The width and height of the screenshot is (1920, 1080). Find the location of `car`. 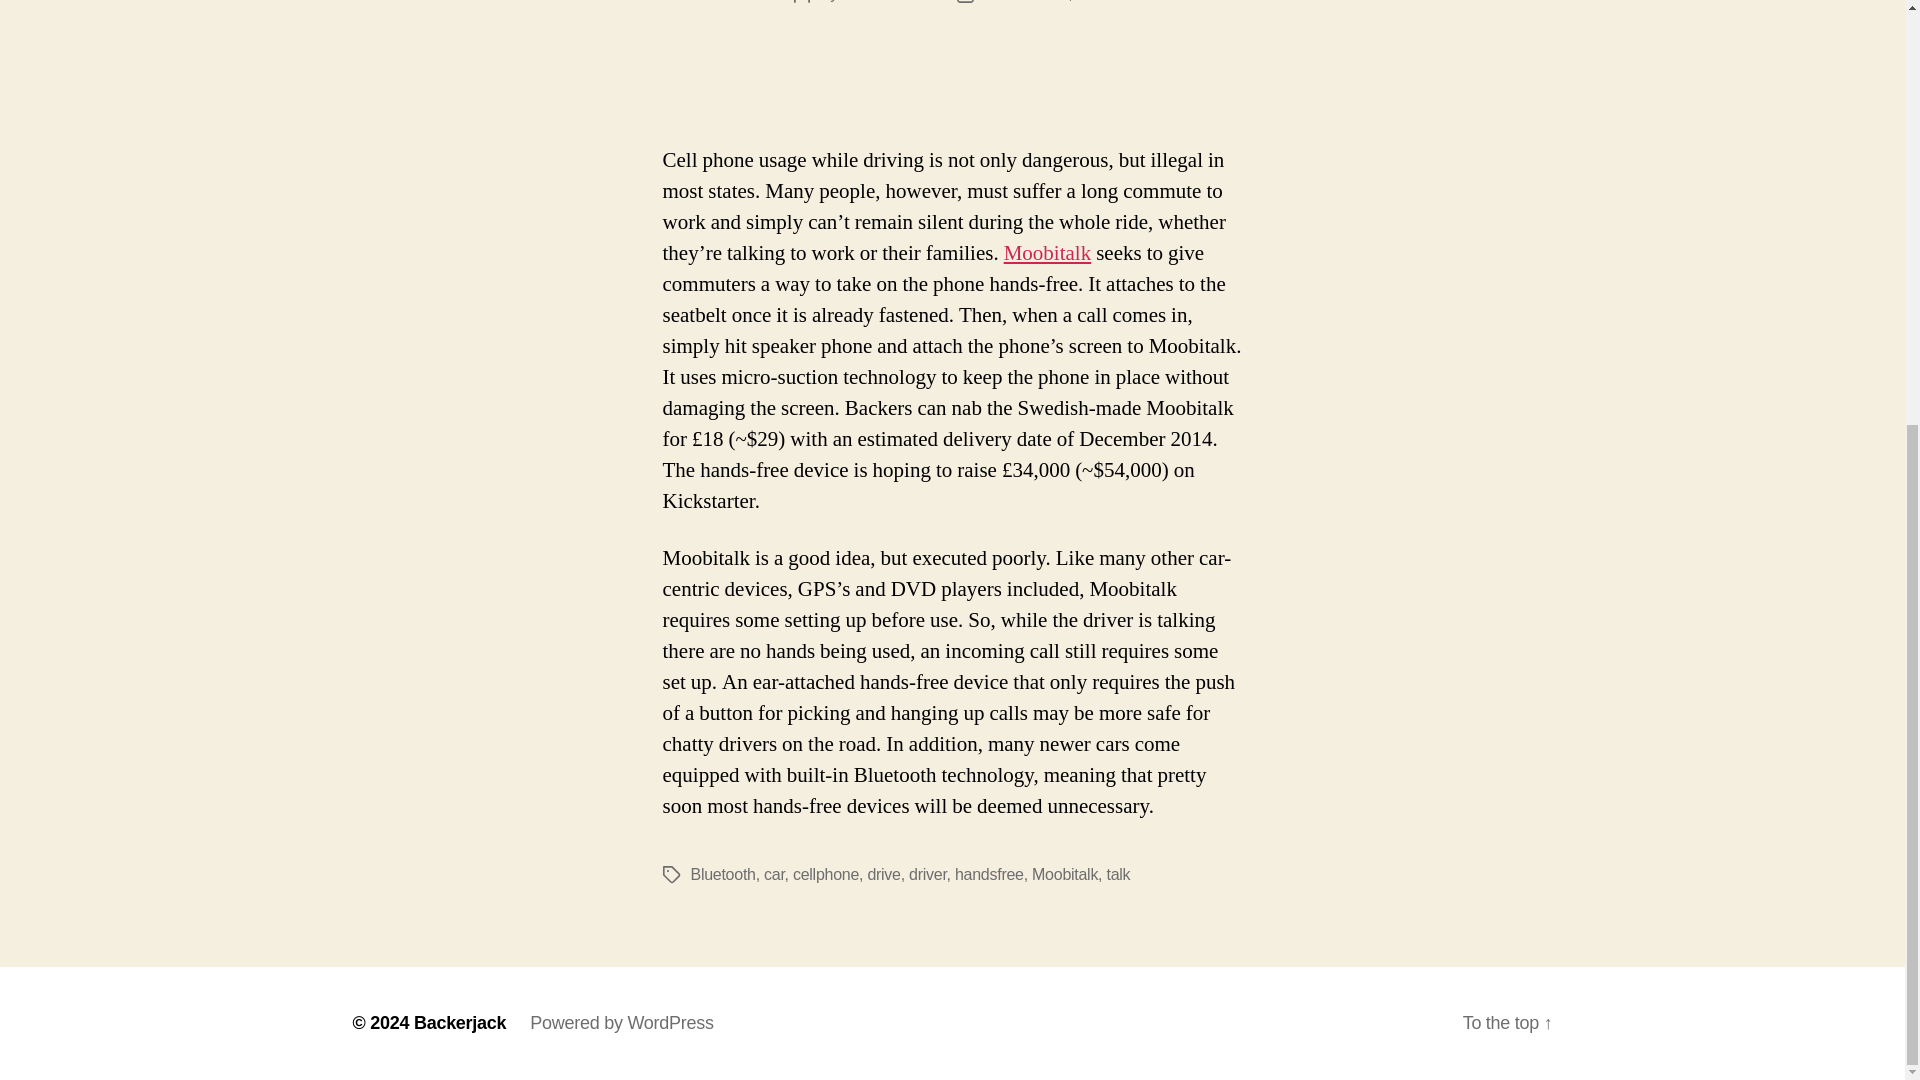

car is located at coordinates (774, 874).